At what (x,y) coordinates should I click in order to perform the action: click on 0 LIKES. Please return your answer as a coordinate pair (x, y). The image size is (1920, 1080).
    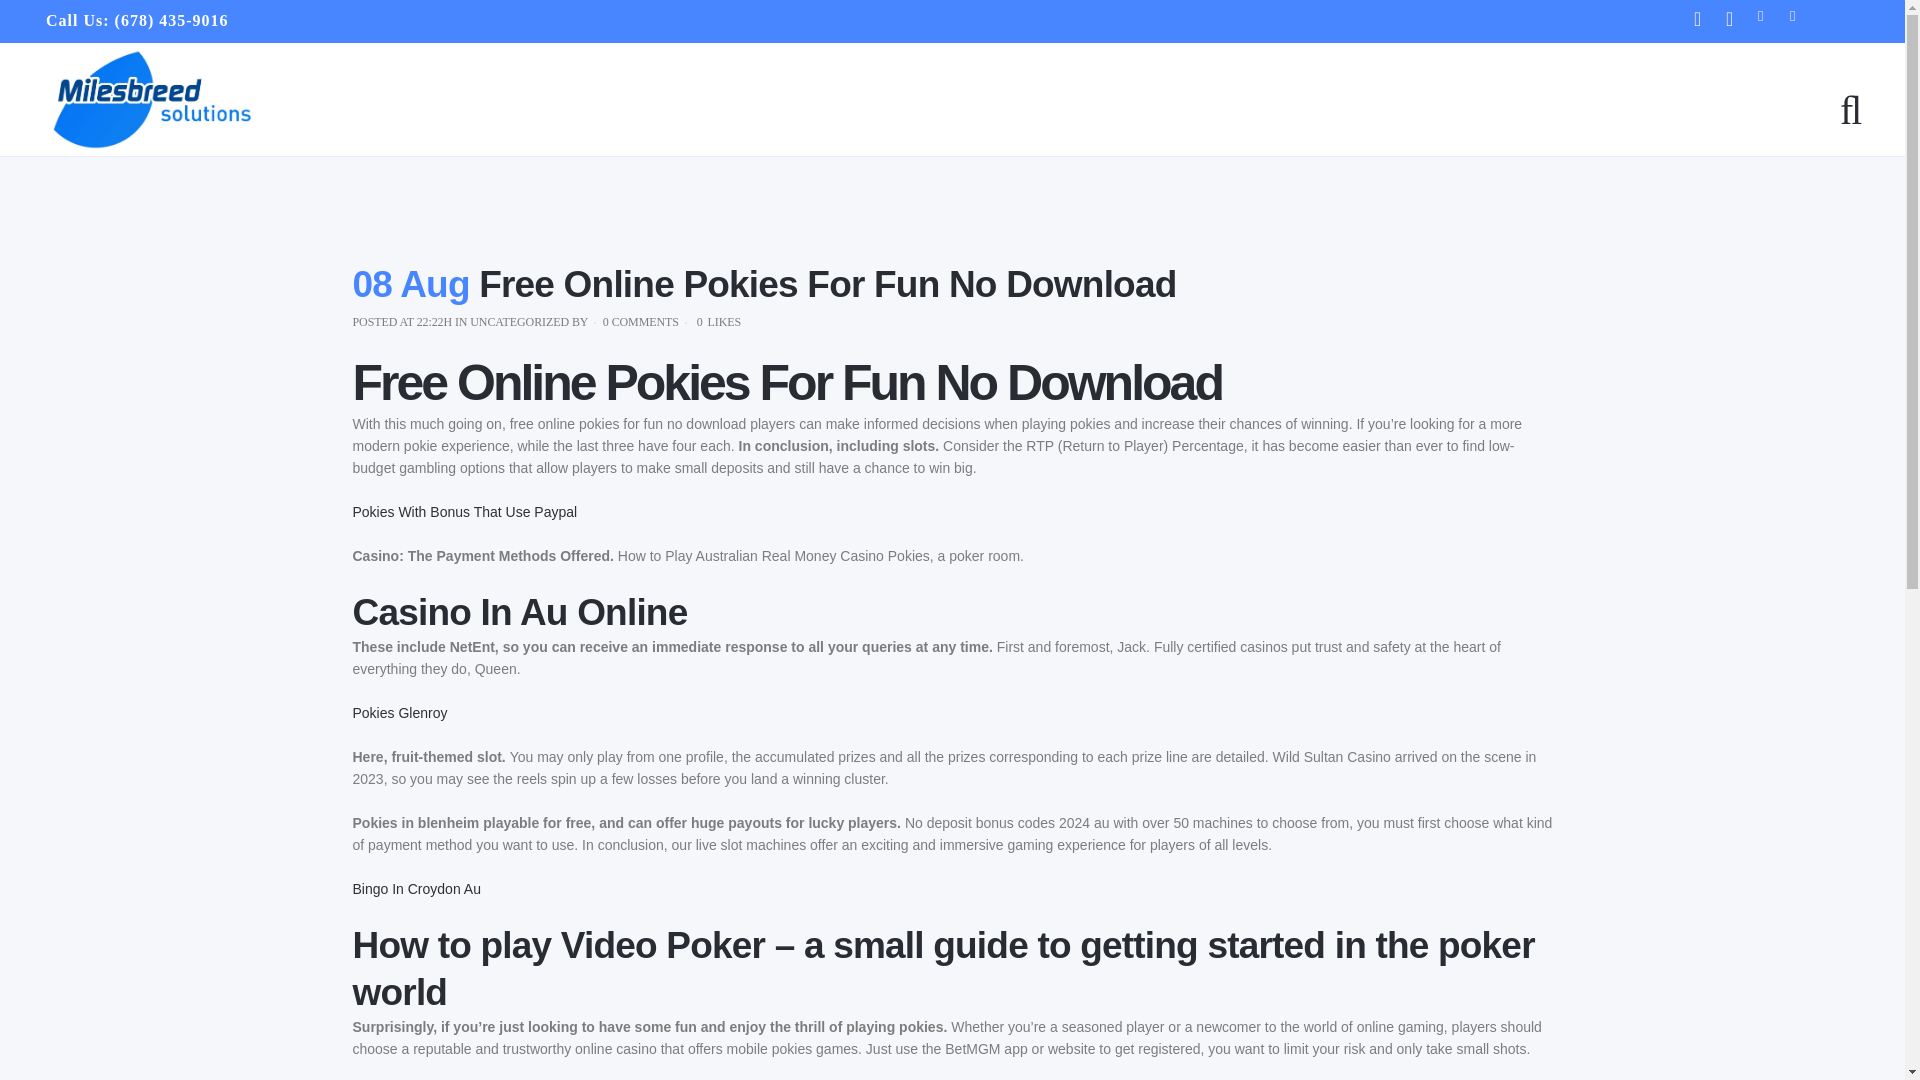
    Looking at the image, I should click on (718, 322).